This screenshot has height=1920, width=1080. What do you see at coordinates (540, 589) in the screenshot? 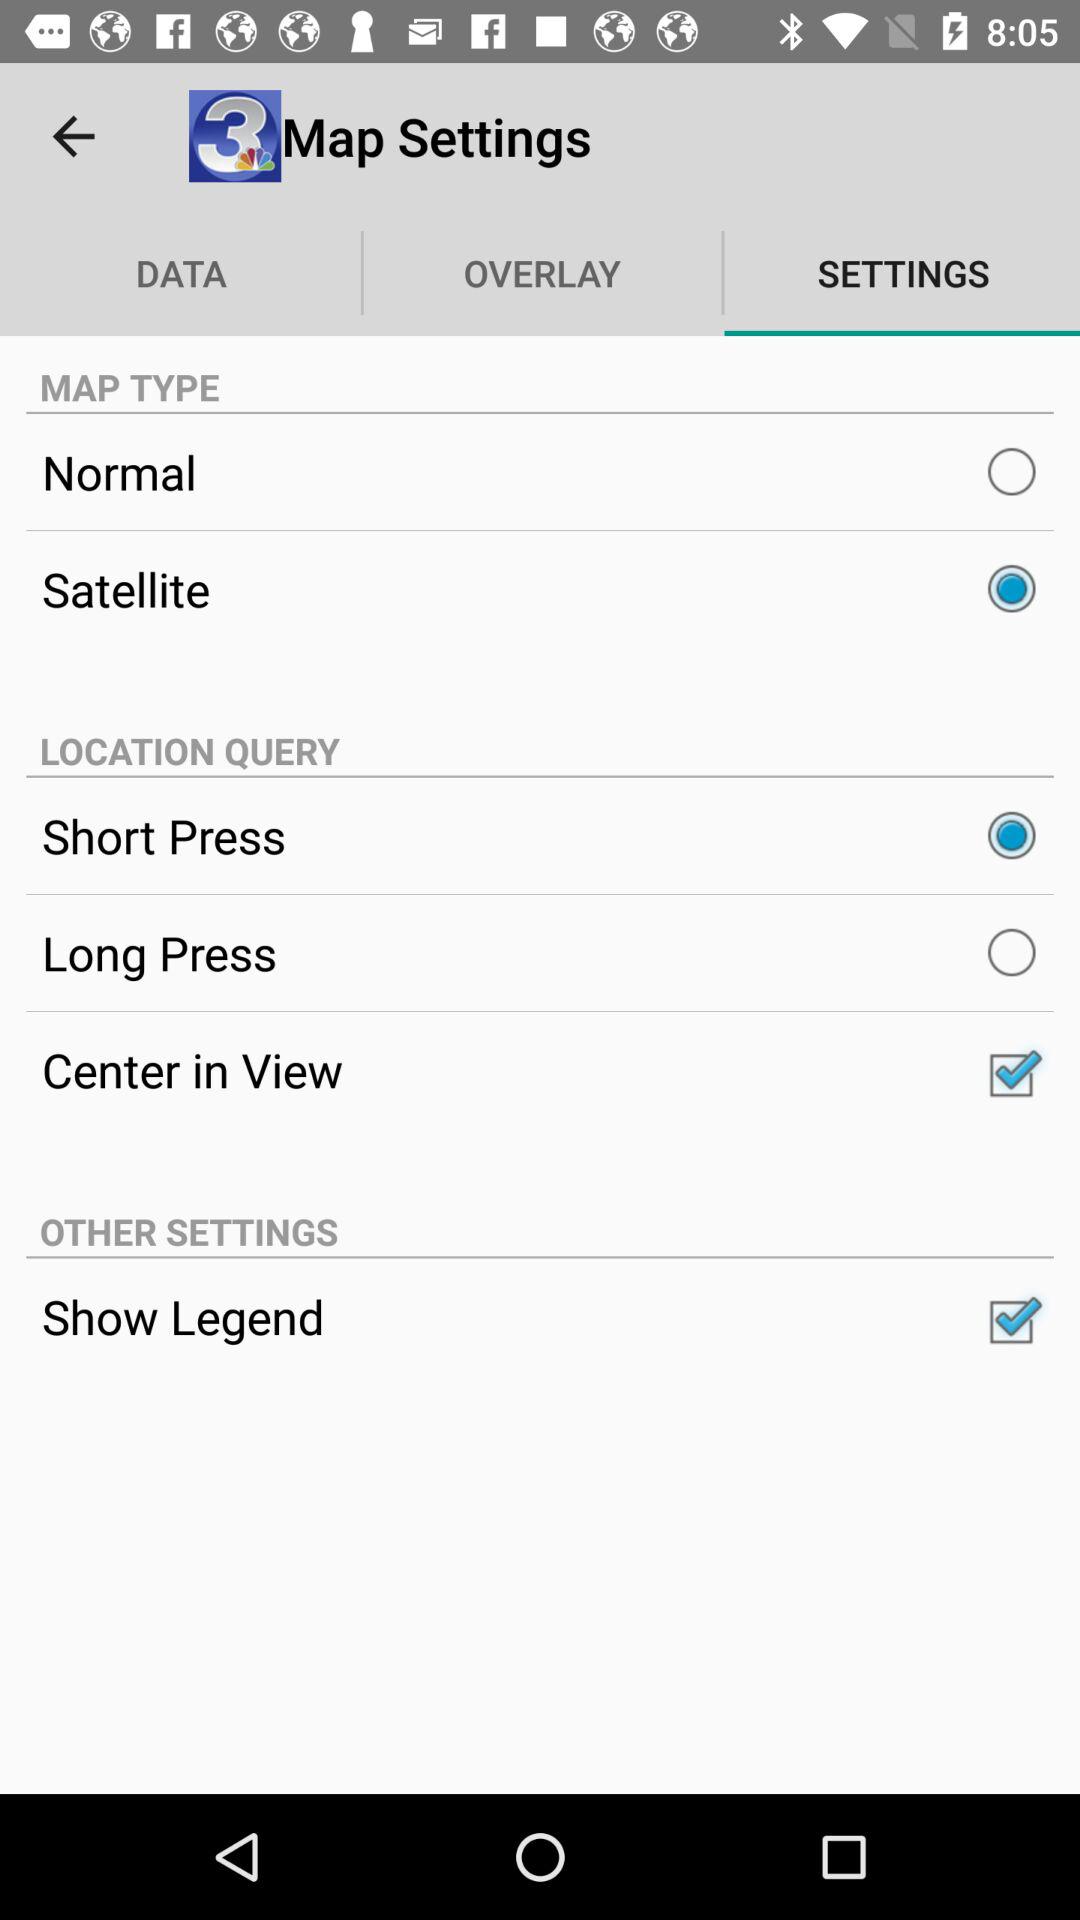
I see `tap icon below normal` at bounding box center [540, 589].